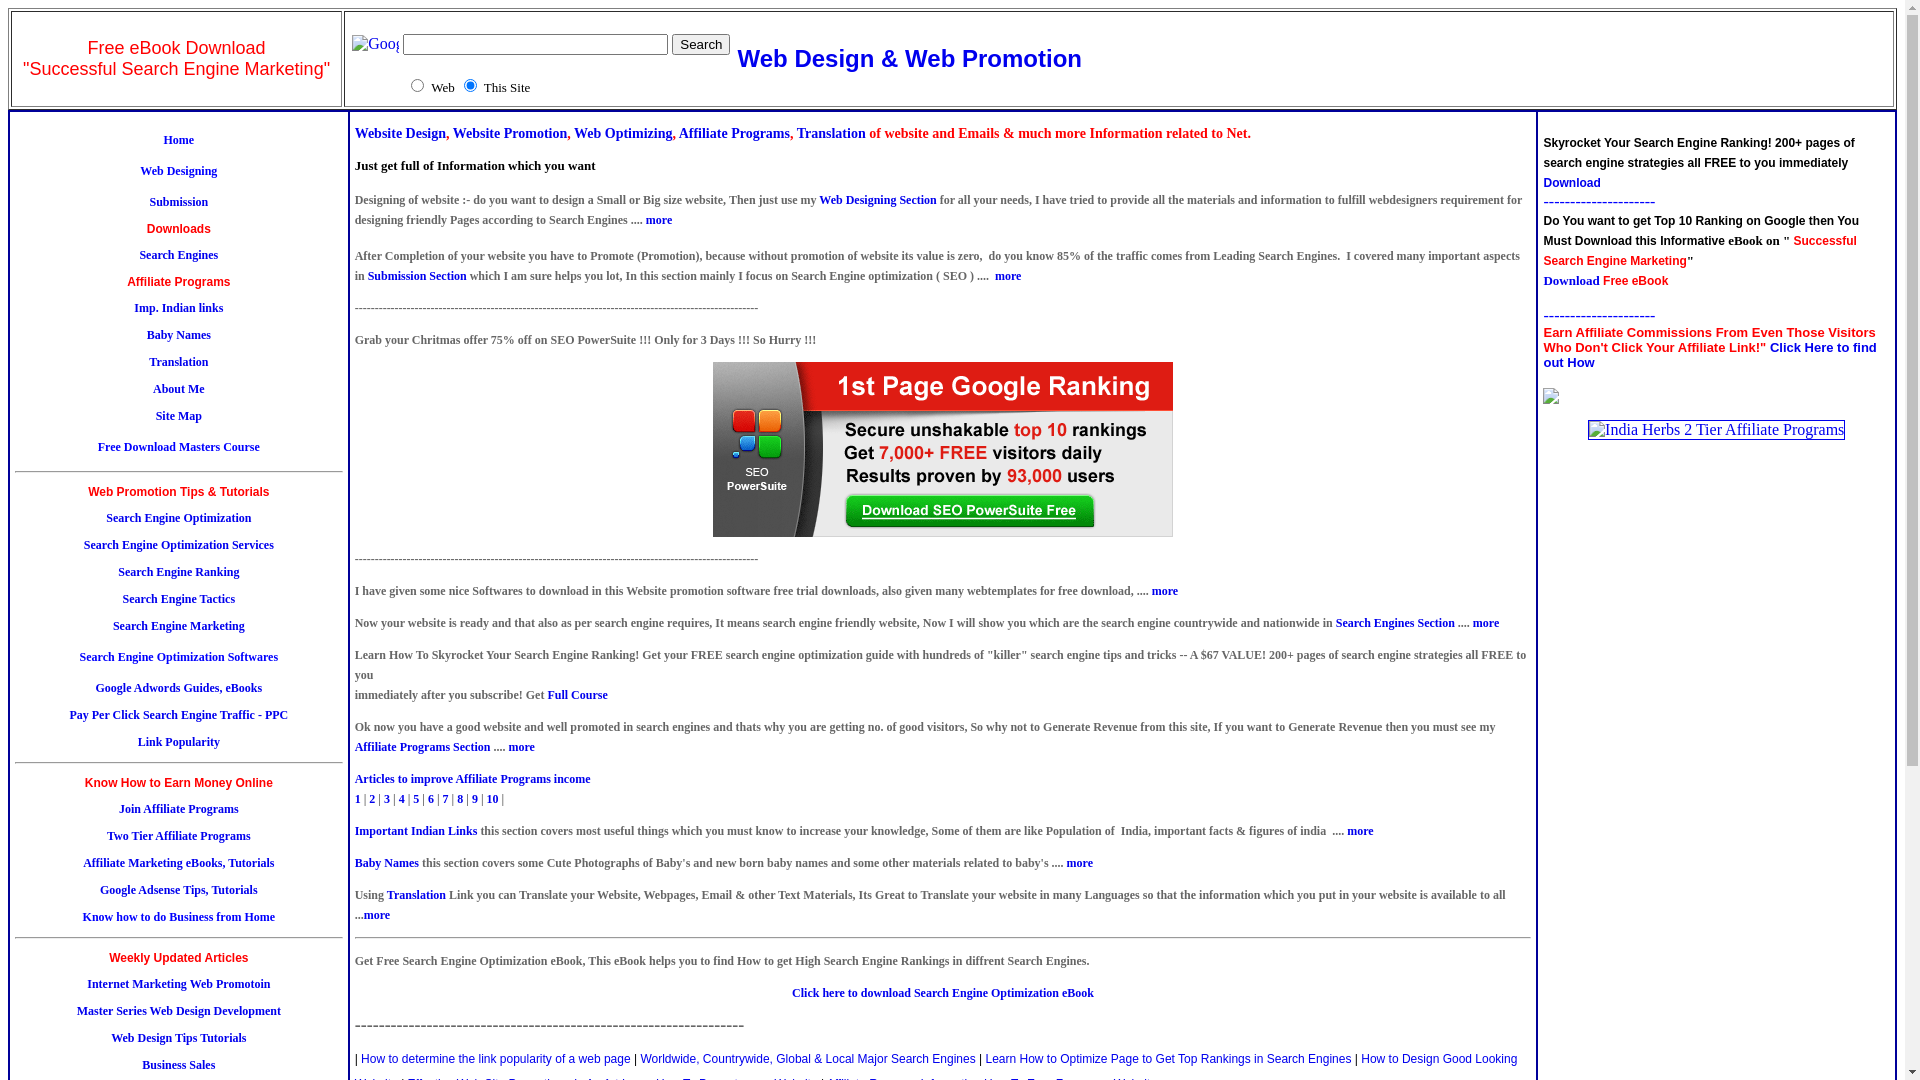 The width and height of the screenshot is (1920, 1080). I want to click on Imp. Indian links, so click(178, 308).